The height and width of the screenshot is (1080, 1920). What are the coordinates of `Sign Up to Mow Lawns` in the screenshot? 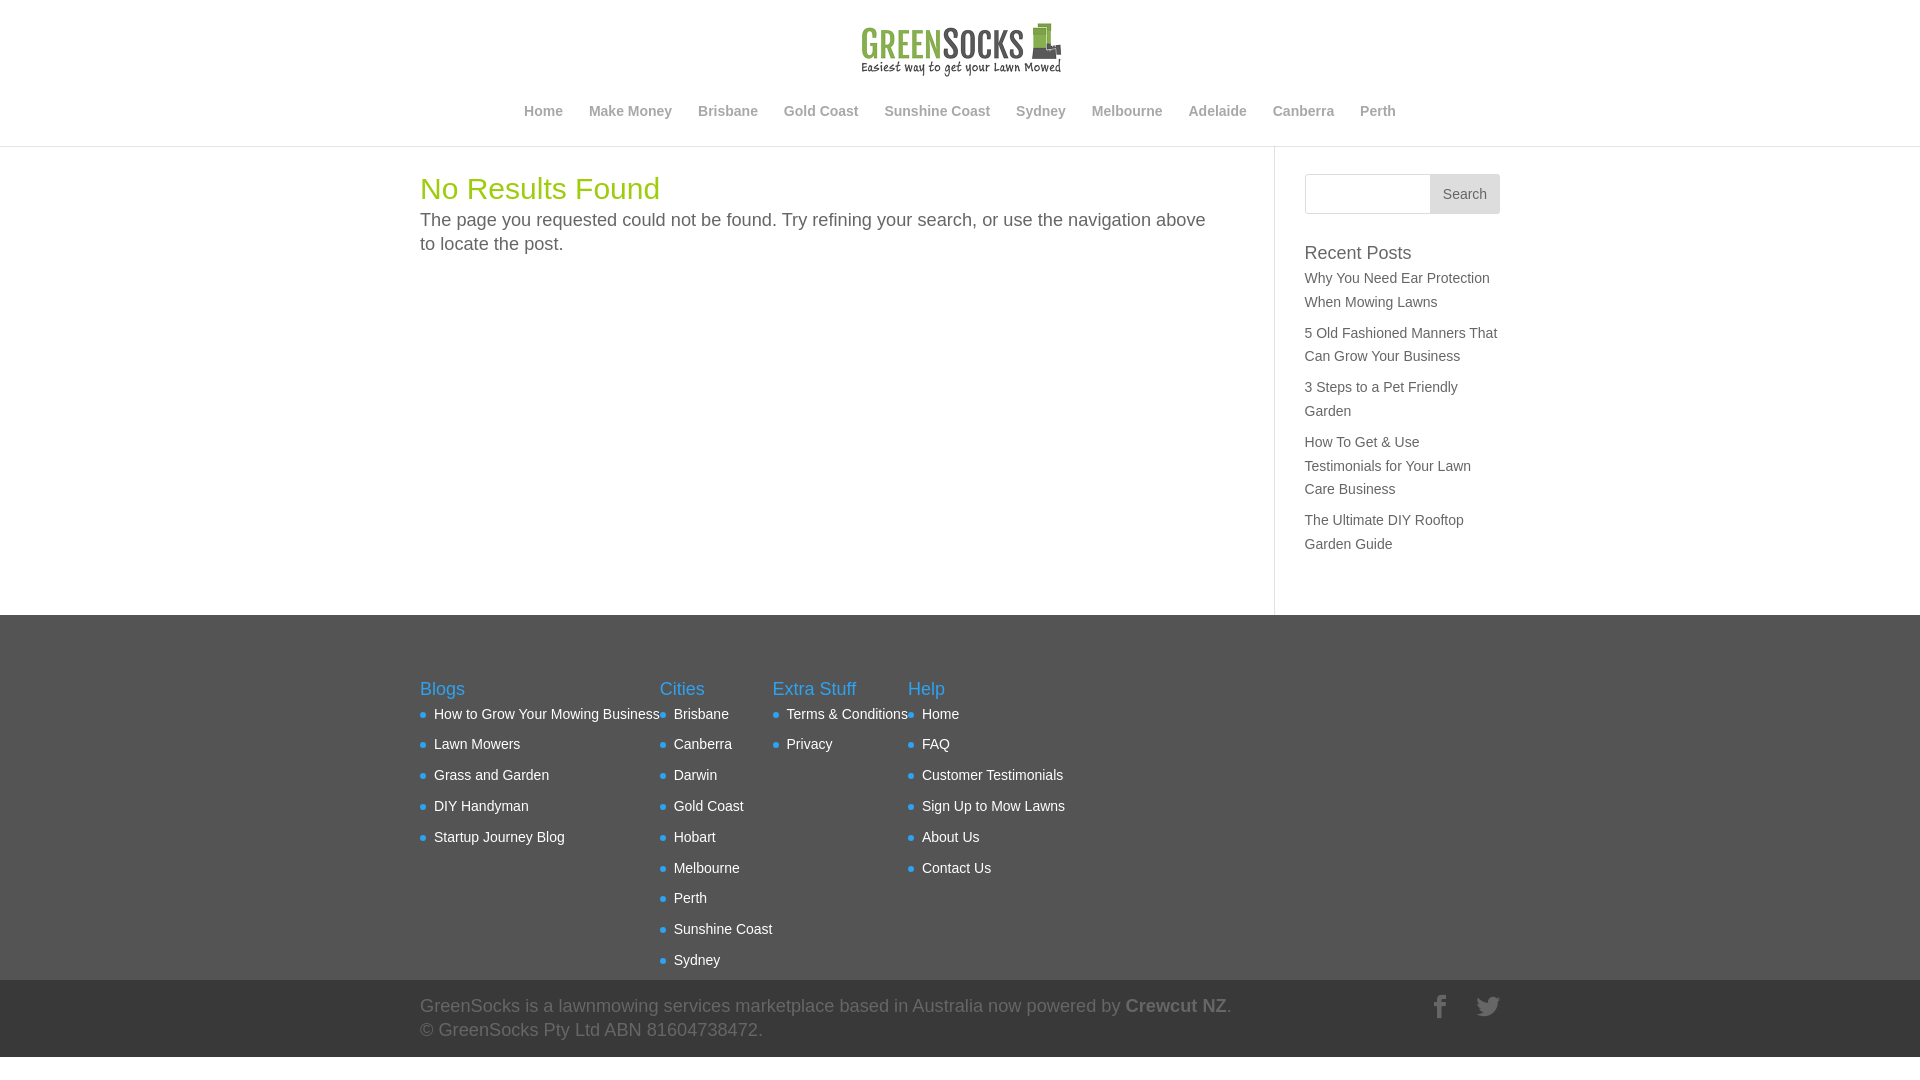 It's located at (994, 806).